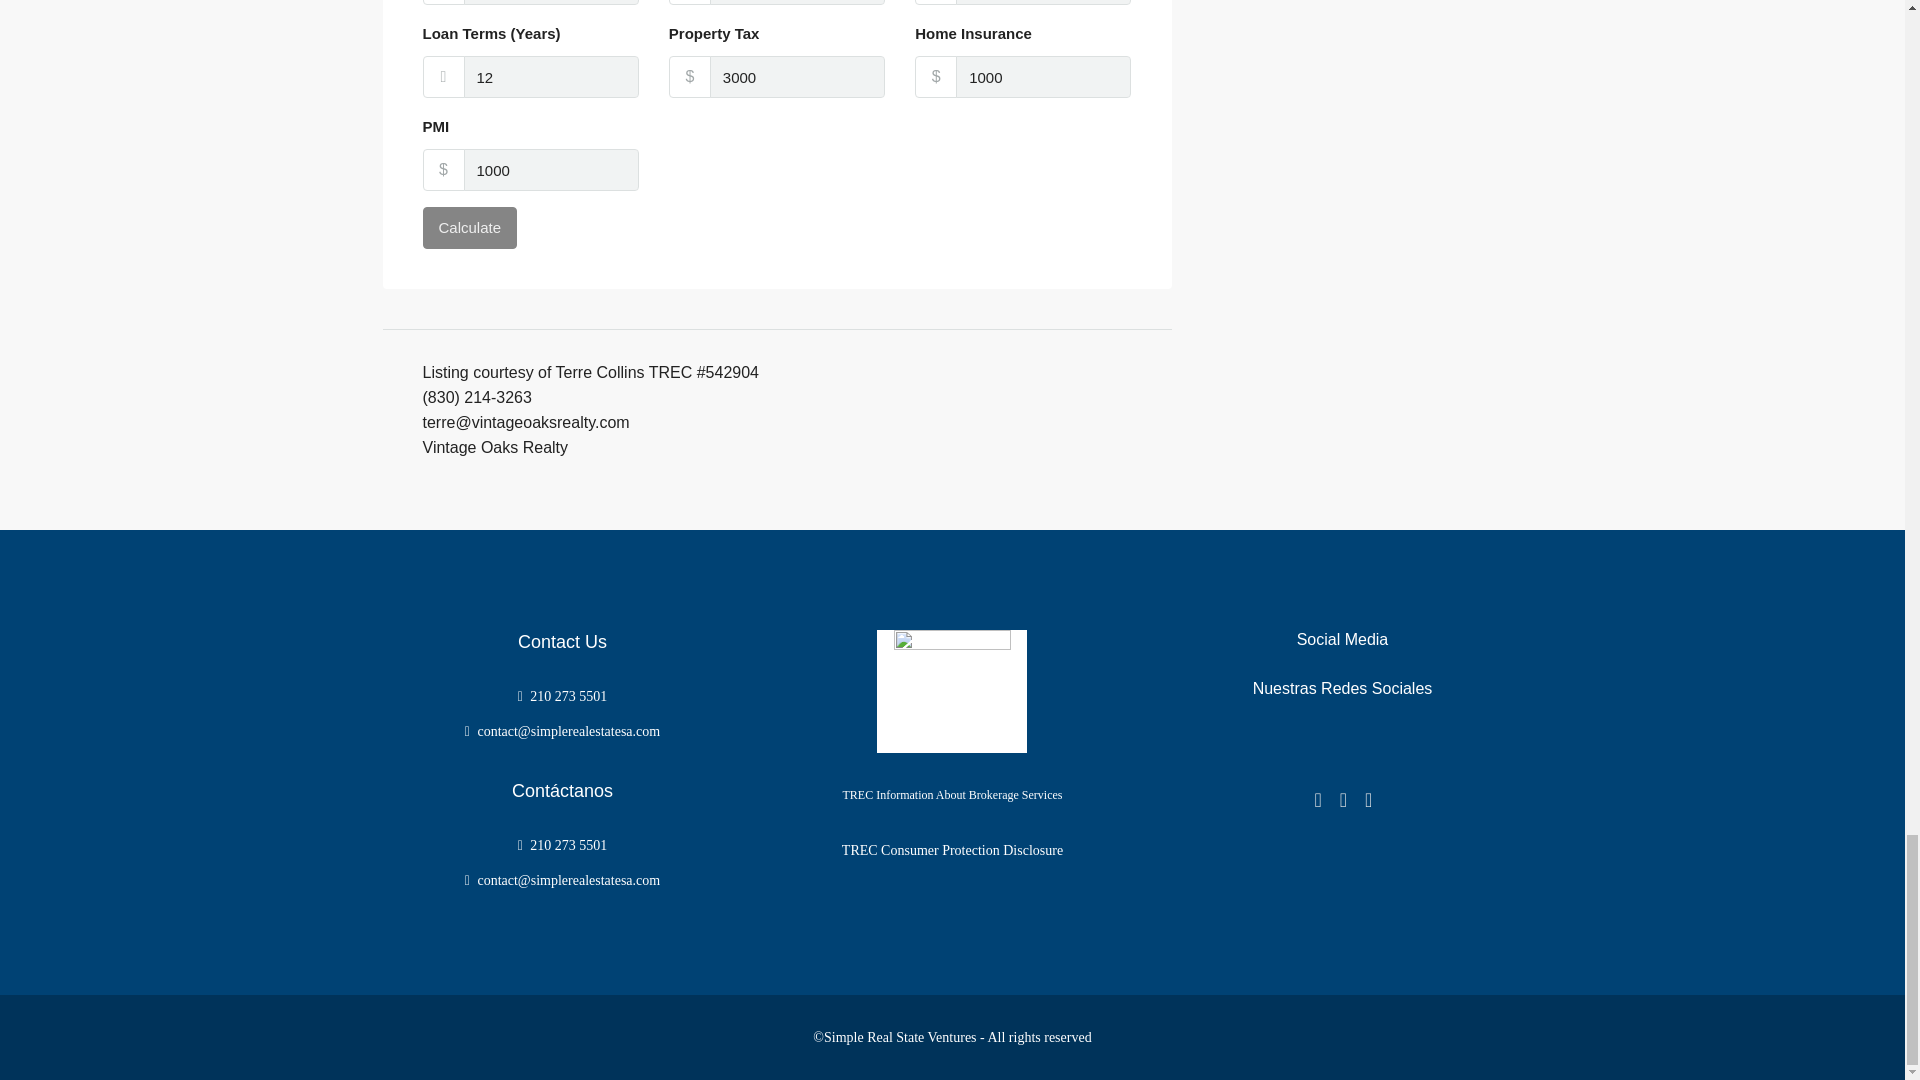 The width and height of the screenshot is (1920, 1080). Describe the element at coordinates (798, 2) in the screenshot. I see `134850` at that location.